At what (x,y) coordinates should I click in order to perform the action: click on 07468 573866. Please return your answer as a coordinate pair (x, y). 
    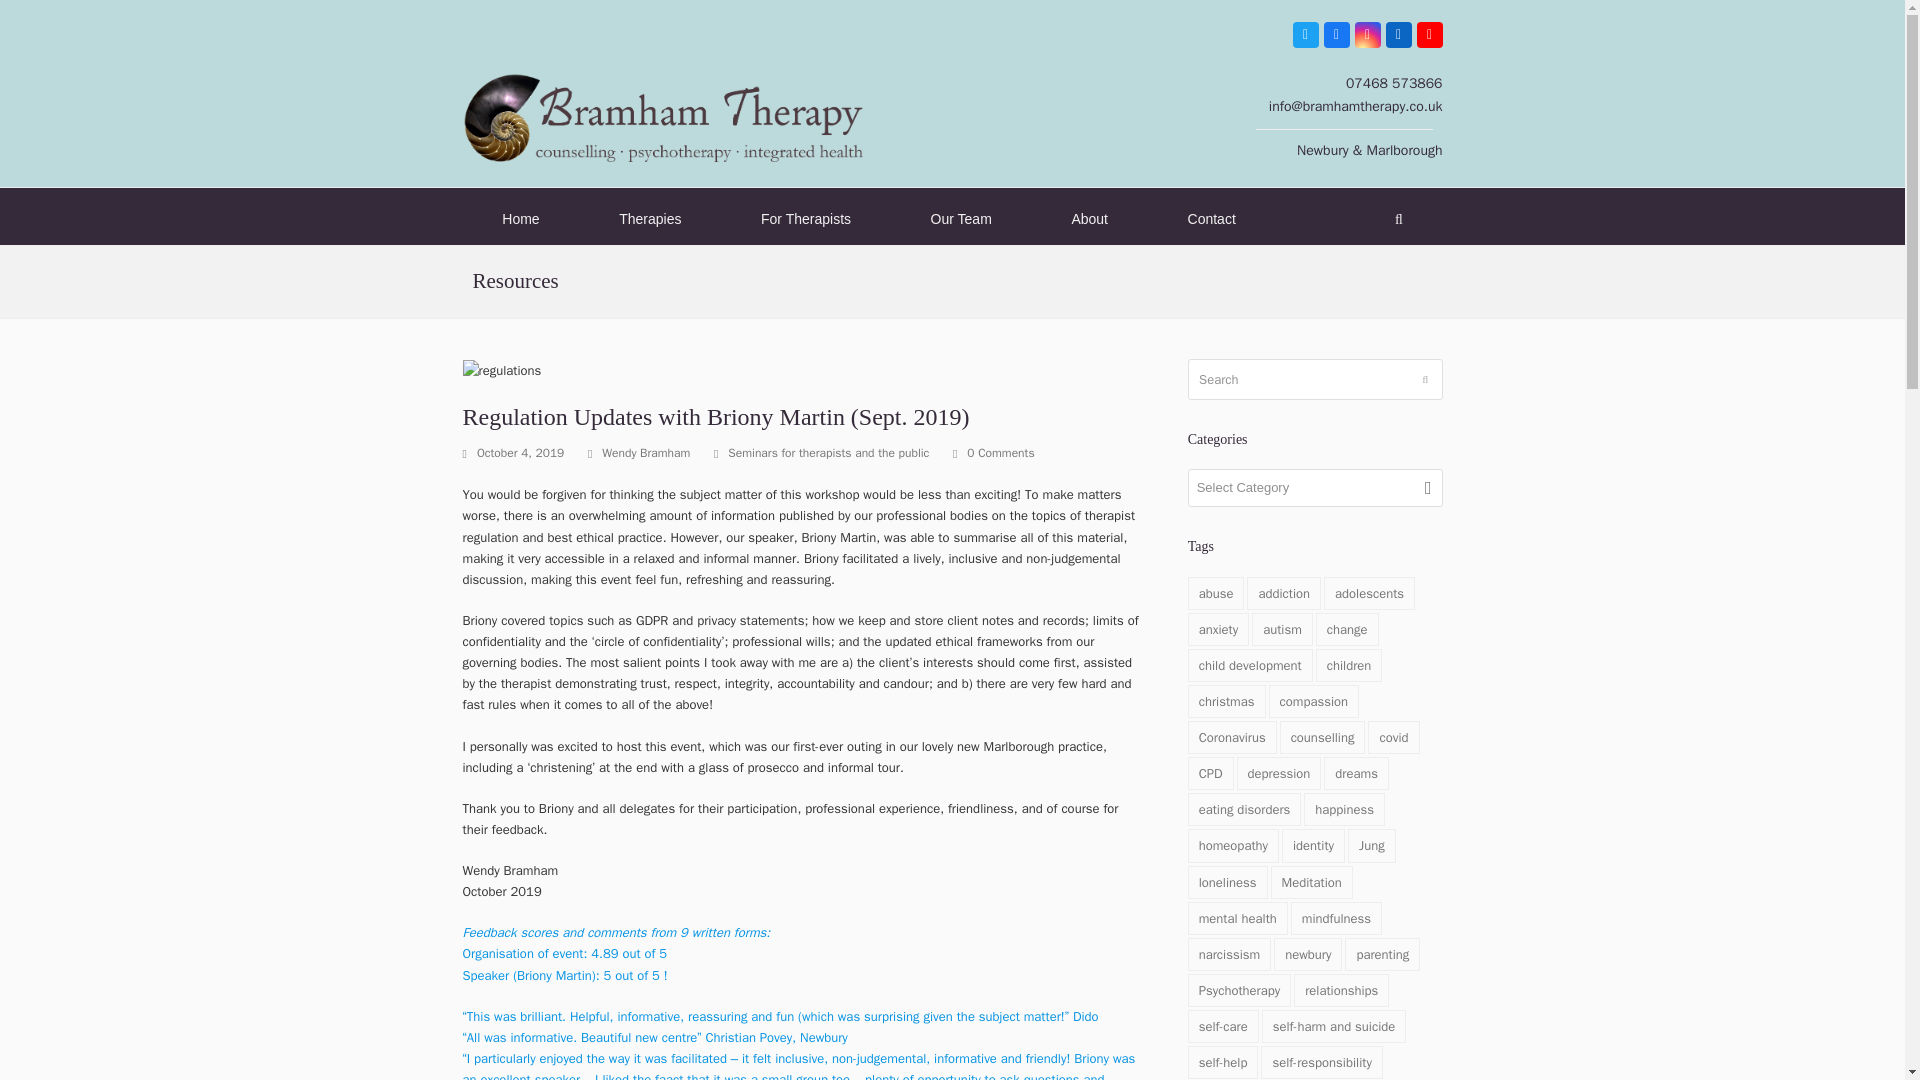
    Looking at the image, I should click on (1394, 82).